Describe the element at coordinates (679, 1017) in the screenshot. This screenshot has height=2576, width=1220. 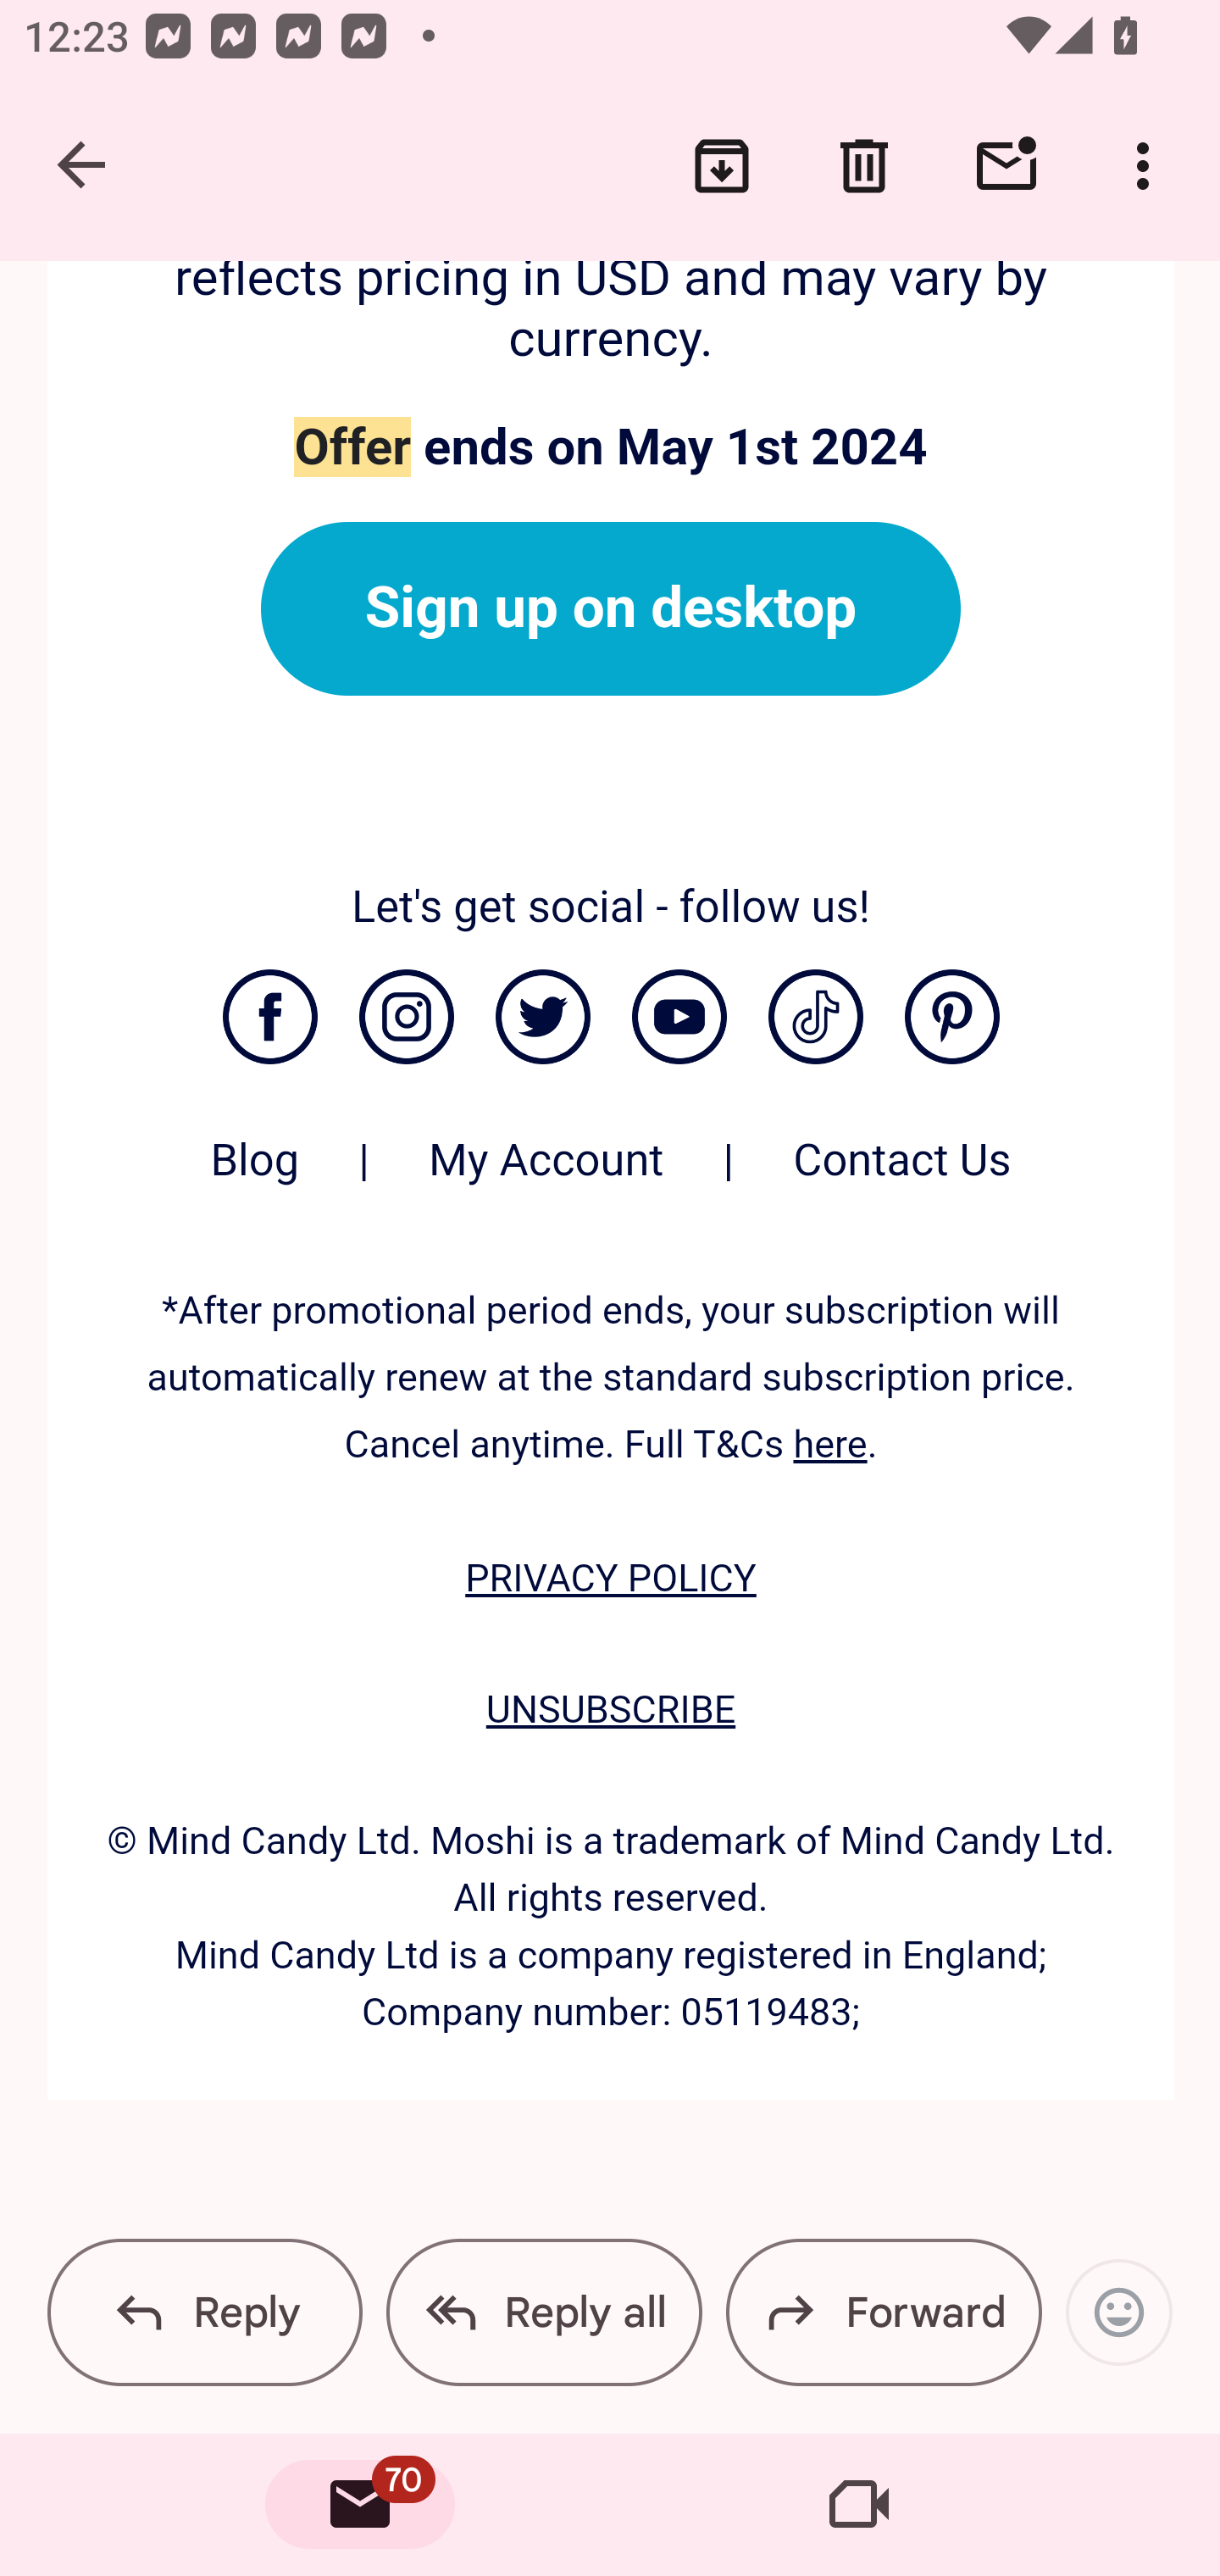
I see `YouTube` at that location.